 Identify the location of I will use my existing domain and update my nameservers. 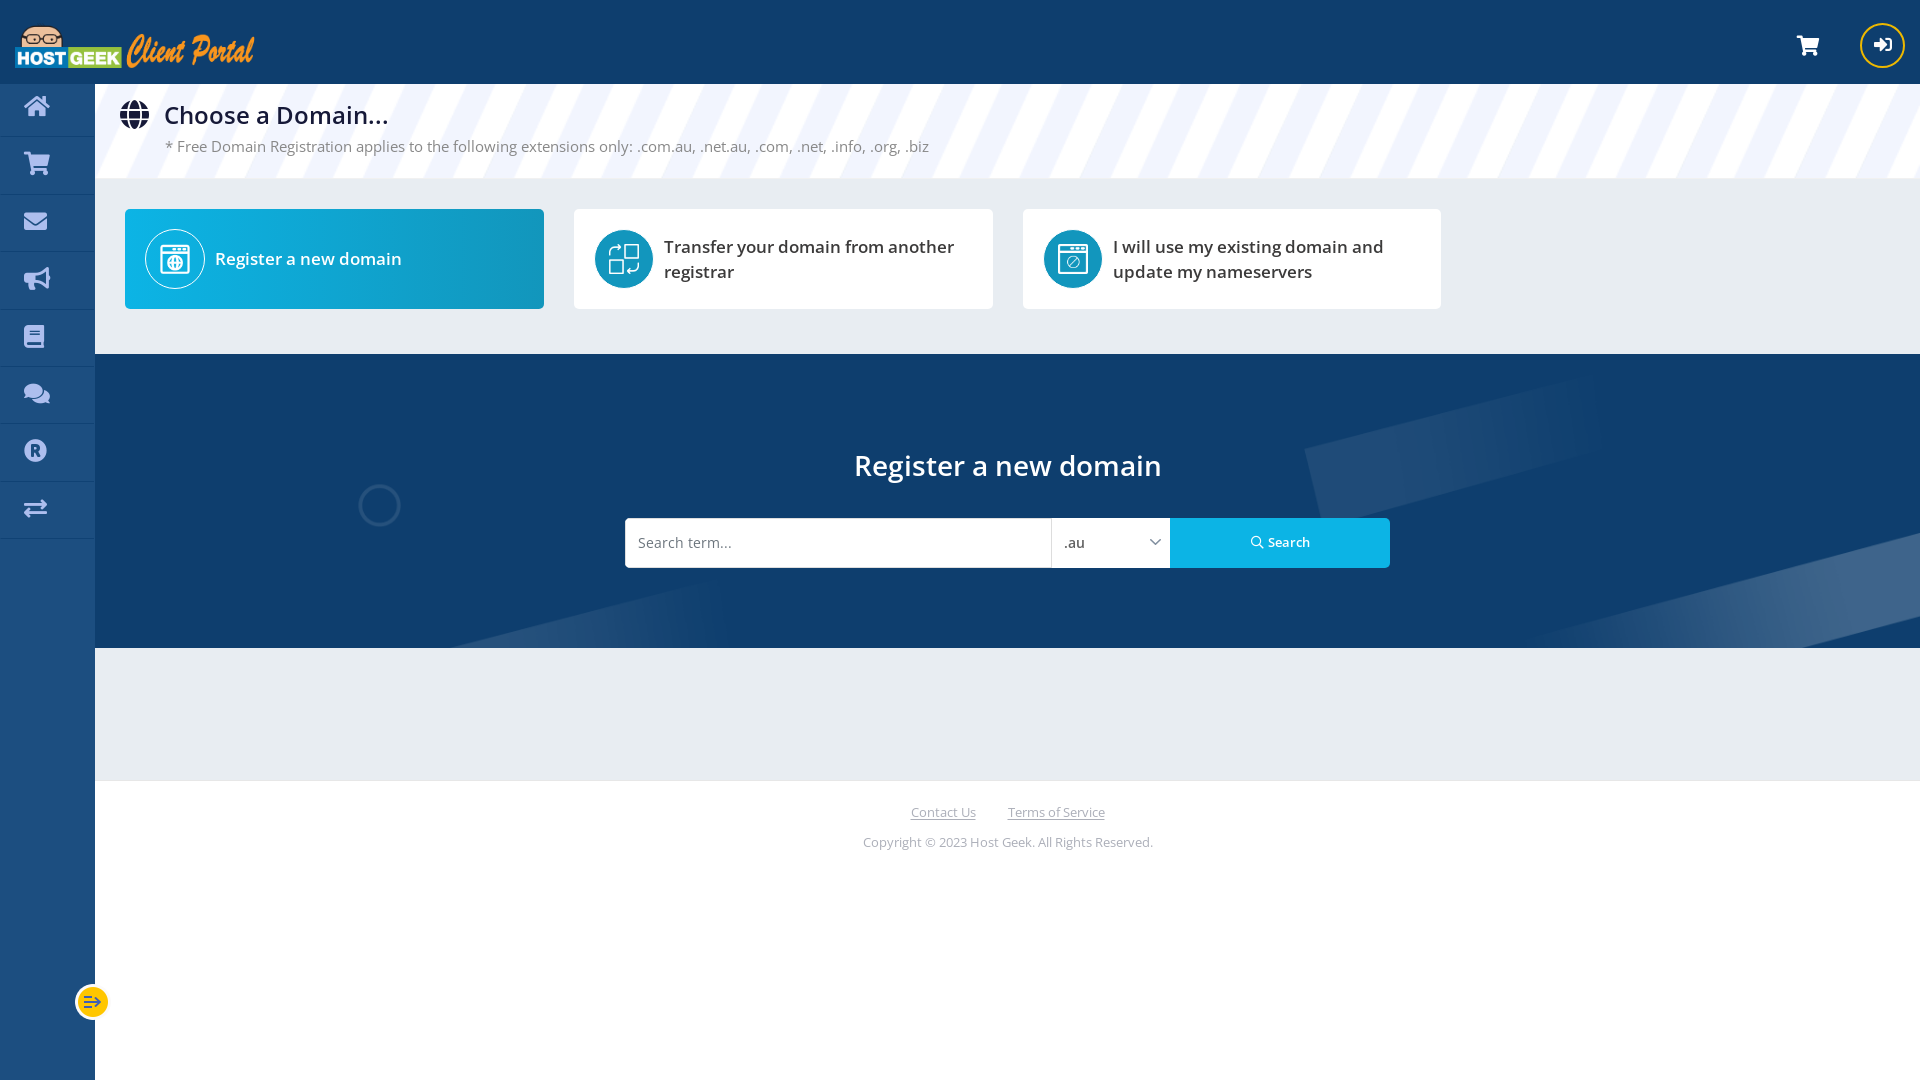
(1232, 266).